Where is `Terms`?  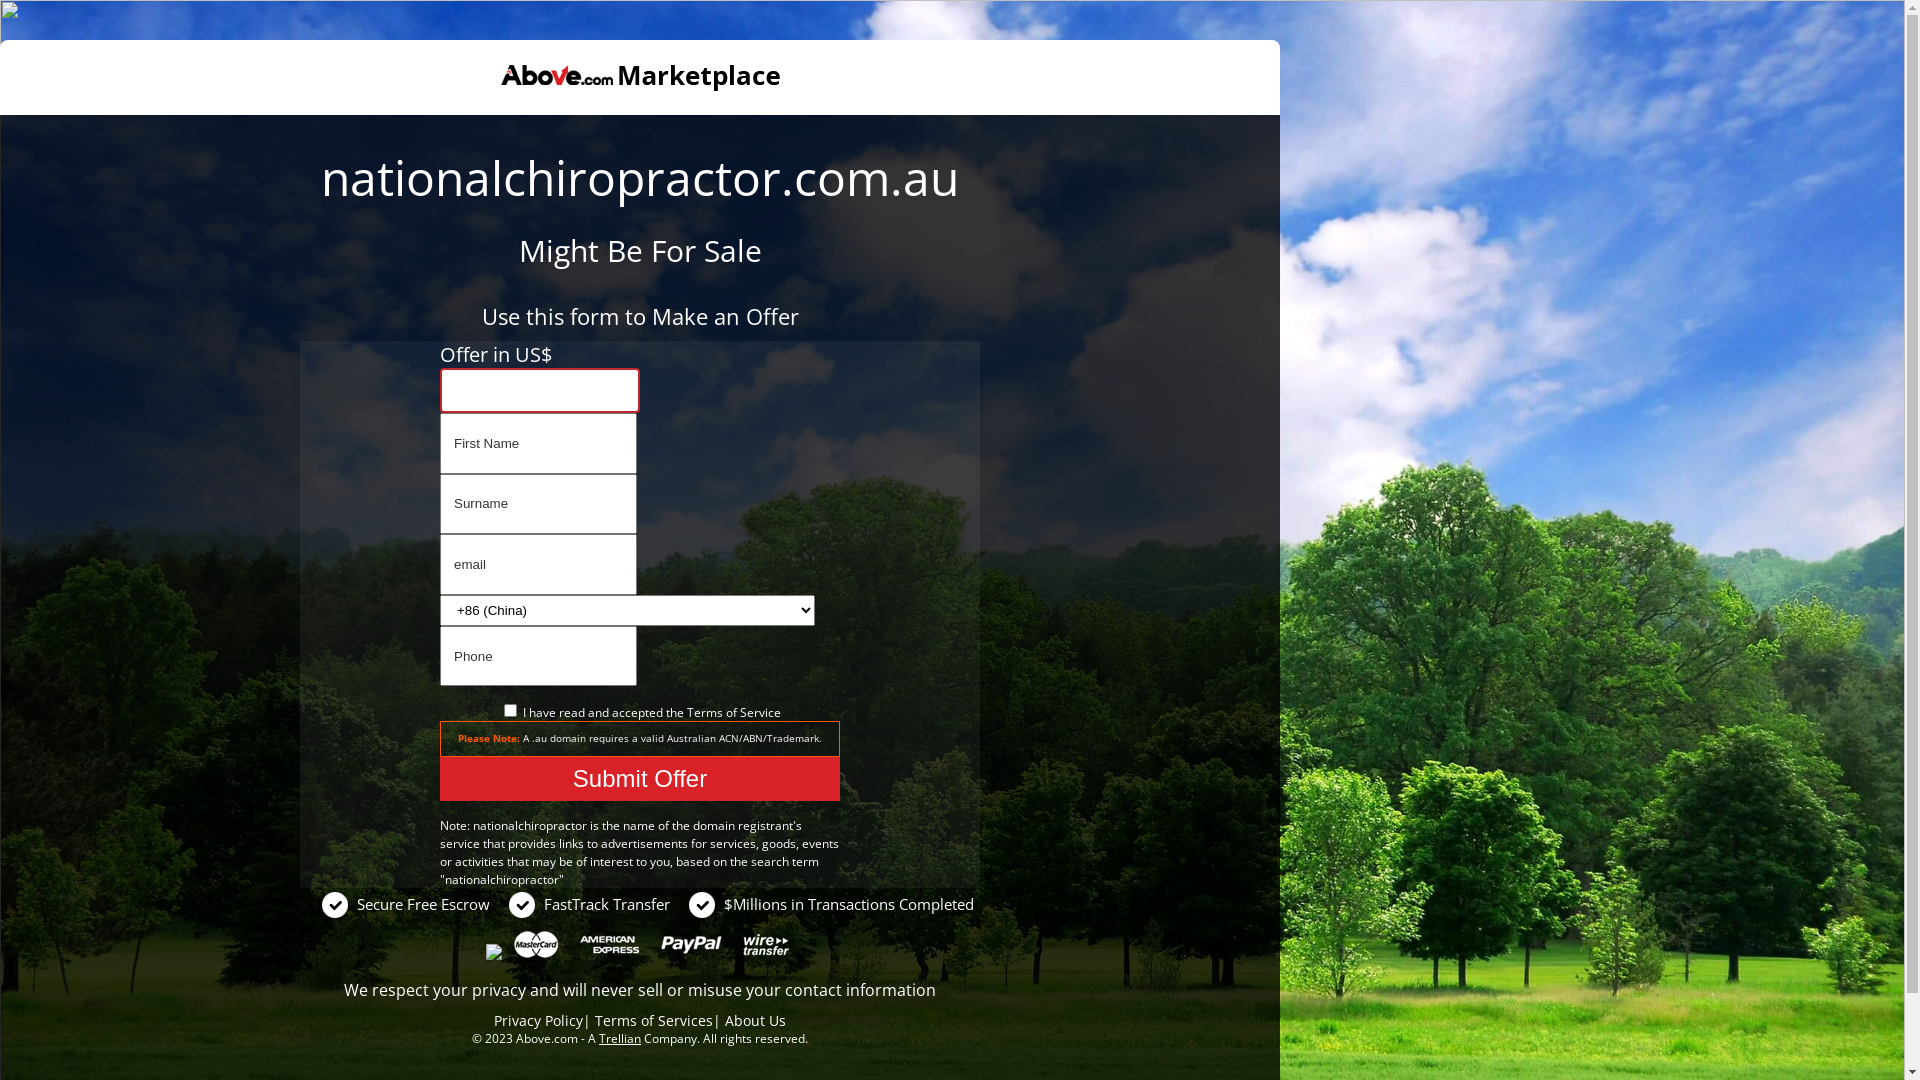 Terms is located at coordinates (704, 712).